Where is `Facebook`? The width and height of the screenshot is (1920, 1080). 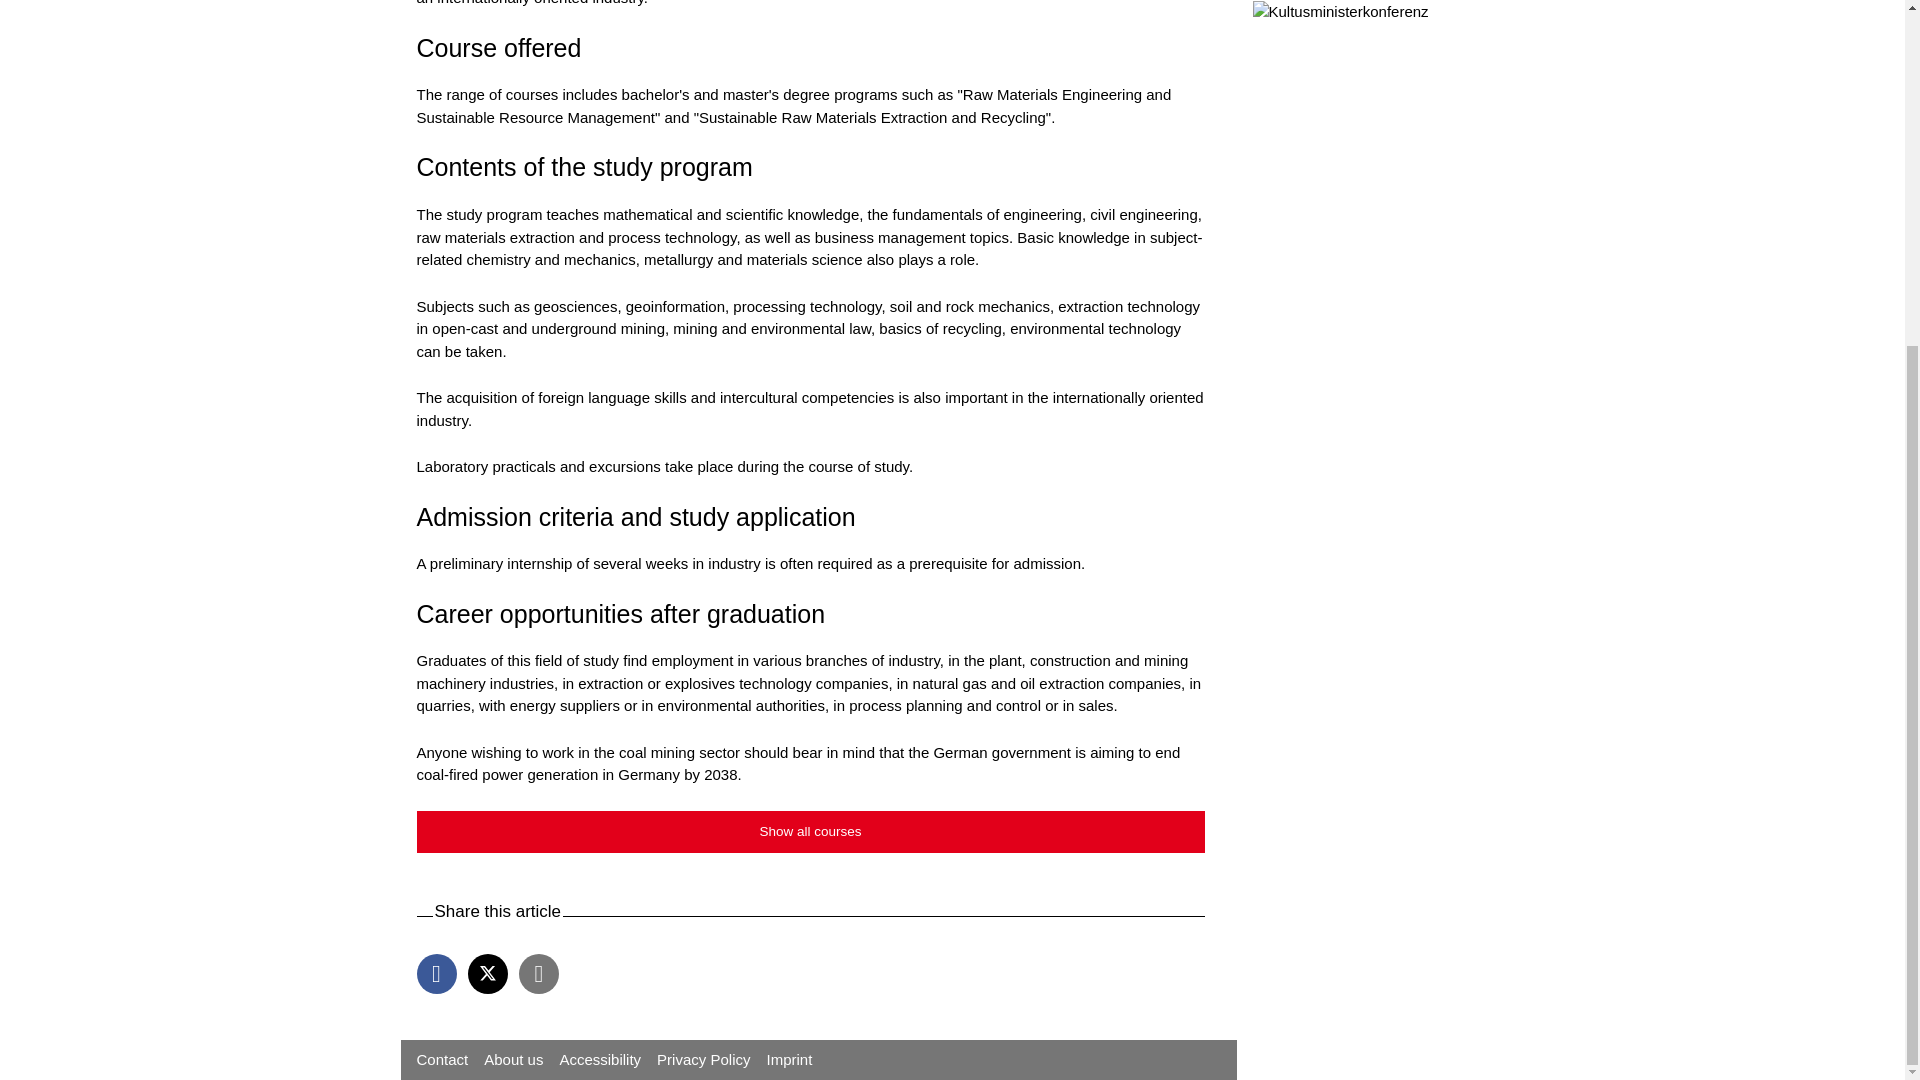
Facebook is located at coordinates (436, 973).